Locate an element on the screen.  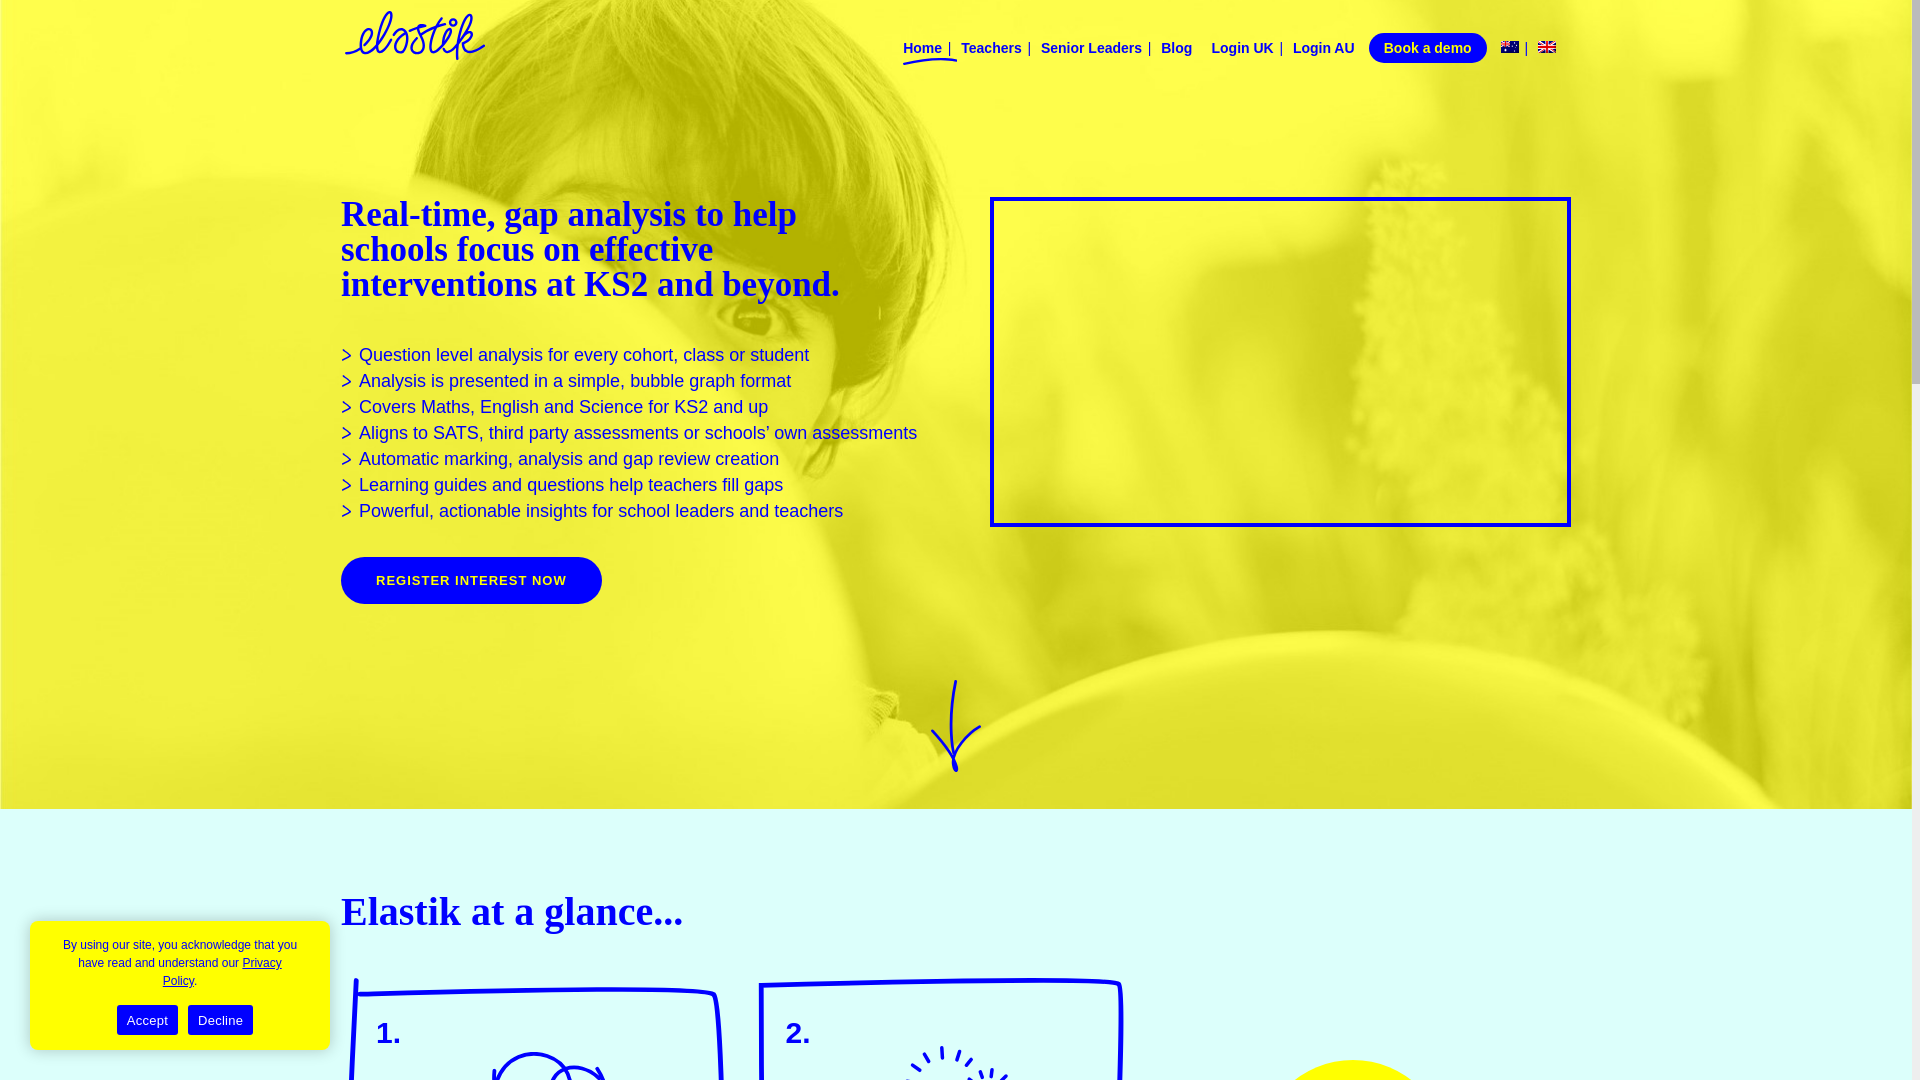
REGISTER INTEREST NOW is located at coordinates (472, 580).